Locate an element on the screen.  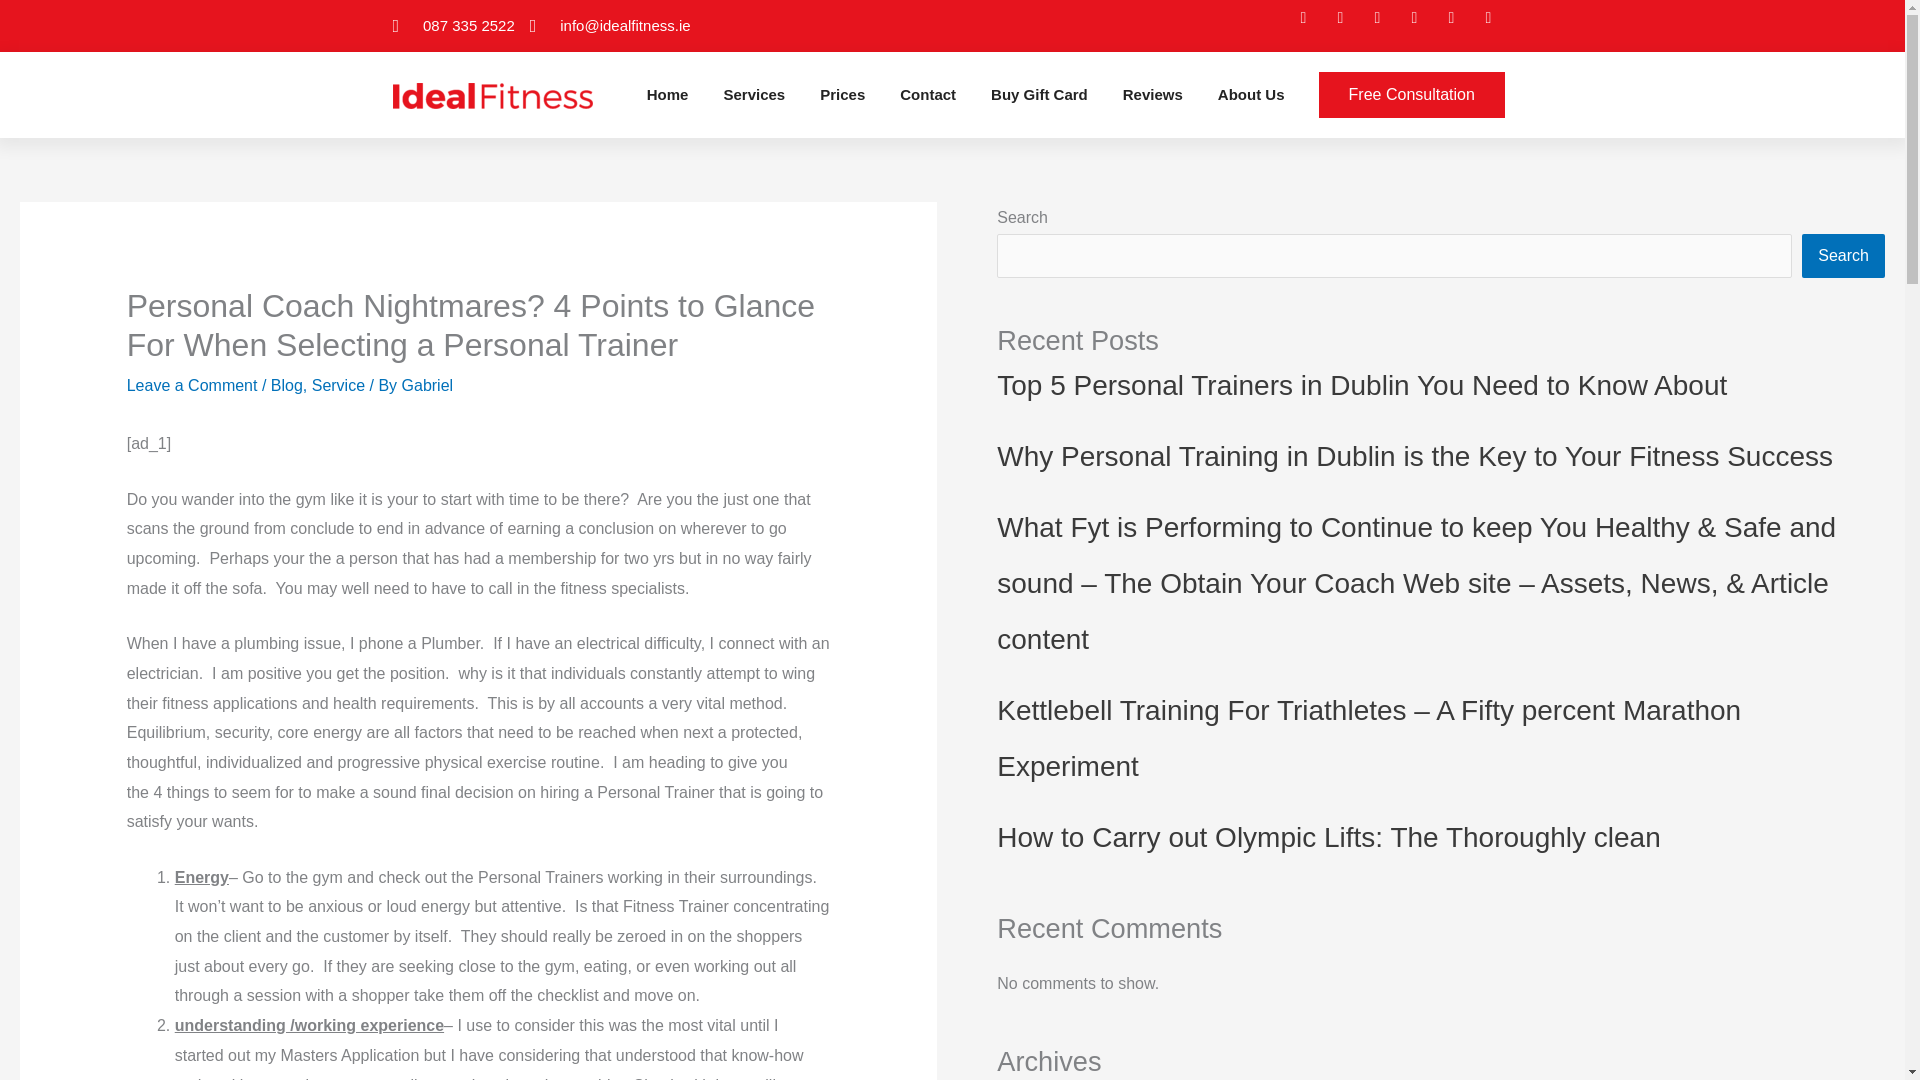
About Us is located at coordinates (1250, 94).